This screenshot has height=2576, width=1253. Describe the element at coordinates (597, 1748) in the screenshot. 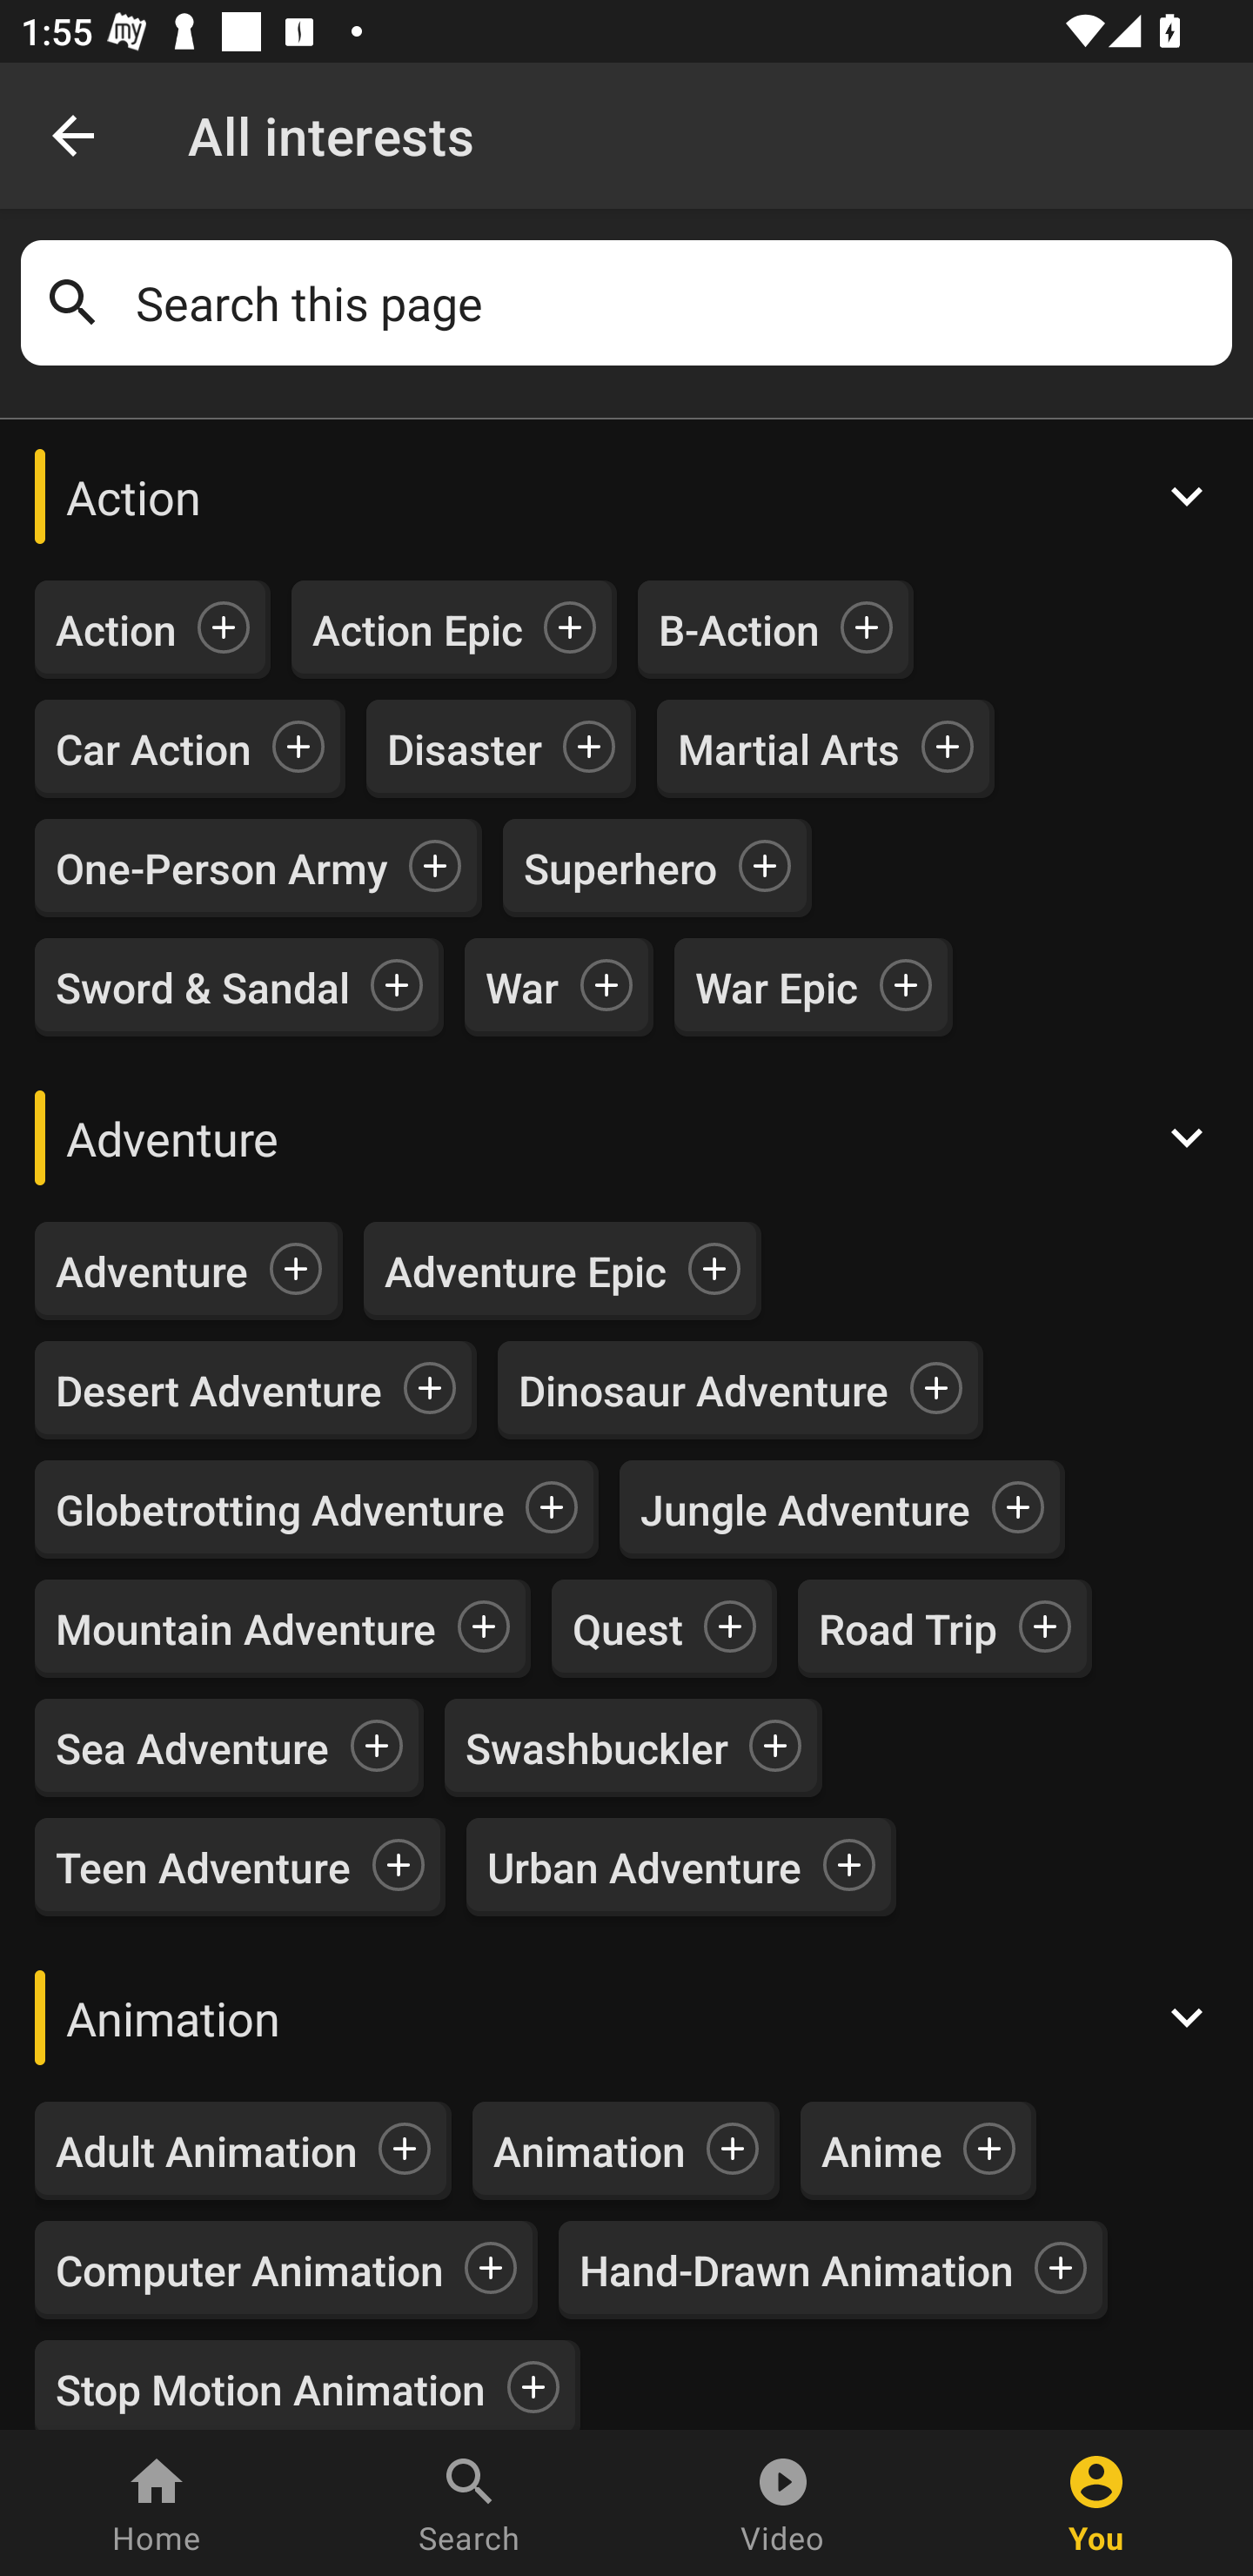

I see `Swashbuckler` at that location.